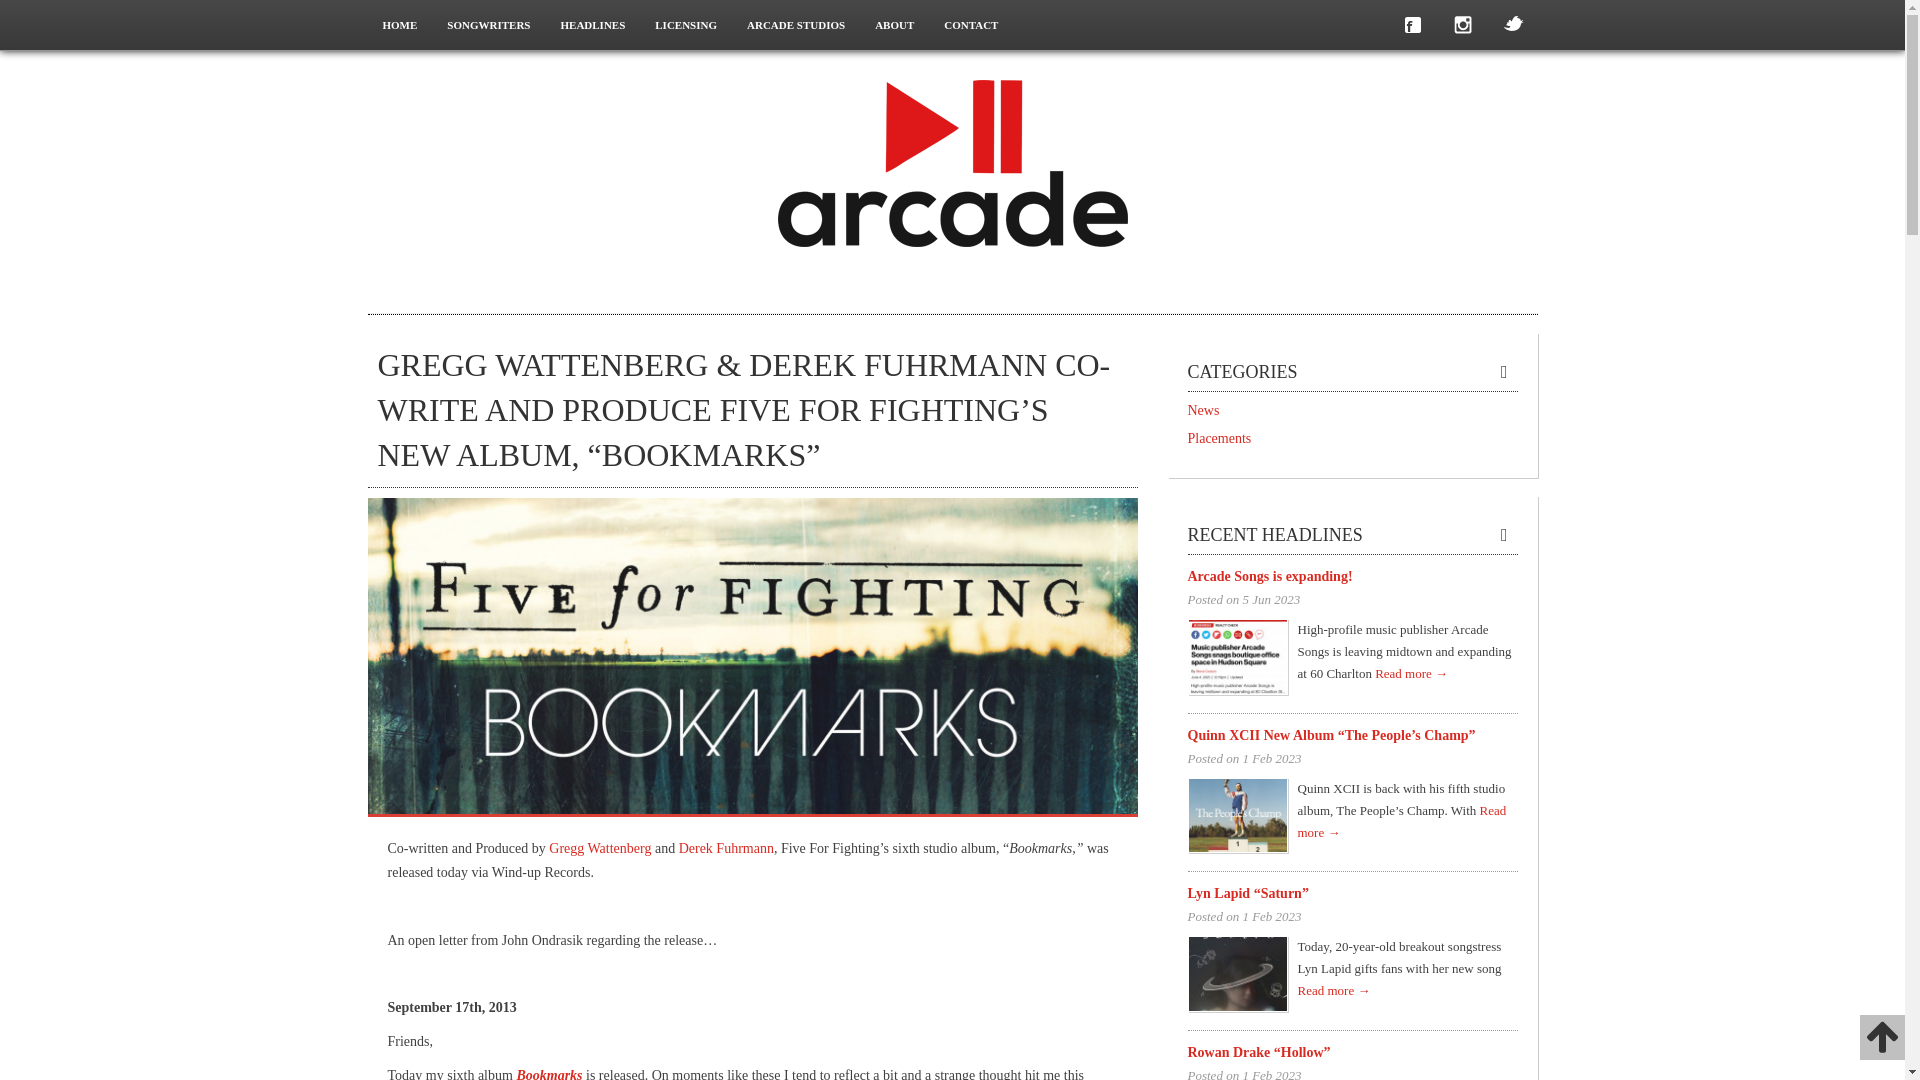  I want to click on Follow on Facebook, so click(1413, 24).